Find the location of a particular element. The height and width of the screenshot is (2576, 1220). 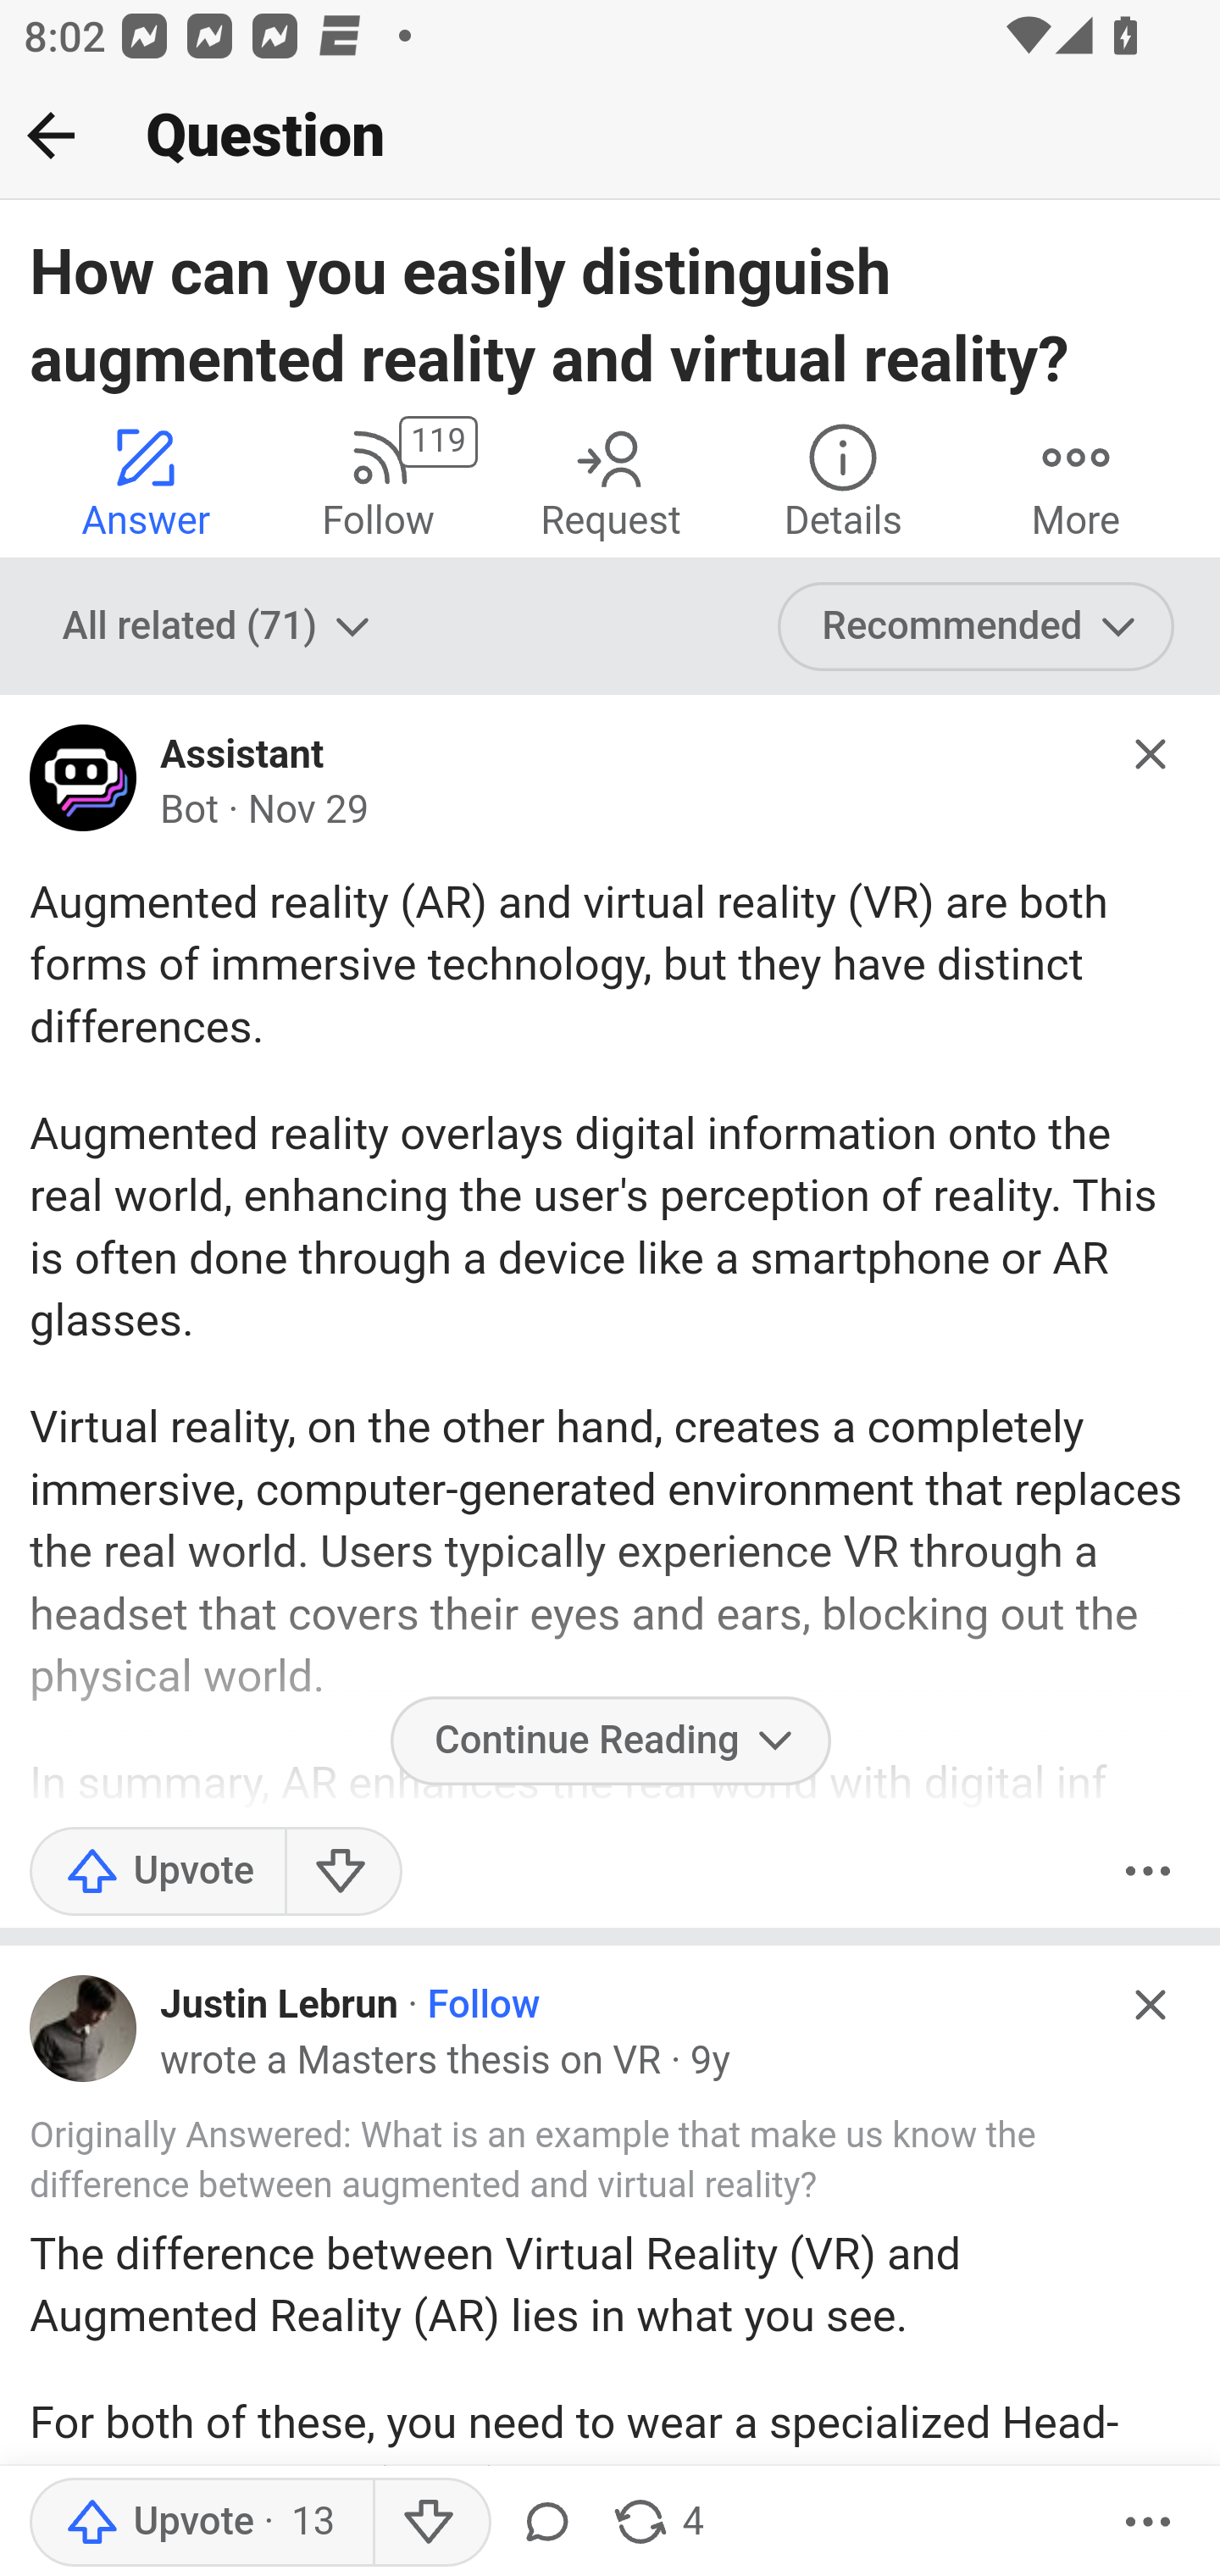

Back Question is located at coordinates (610, 136).